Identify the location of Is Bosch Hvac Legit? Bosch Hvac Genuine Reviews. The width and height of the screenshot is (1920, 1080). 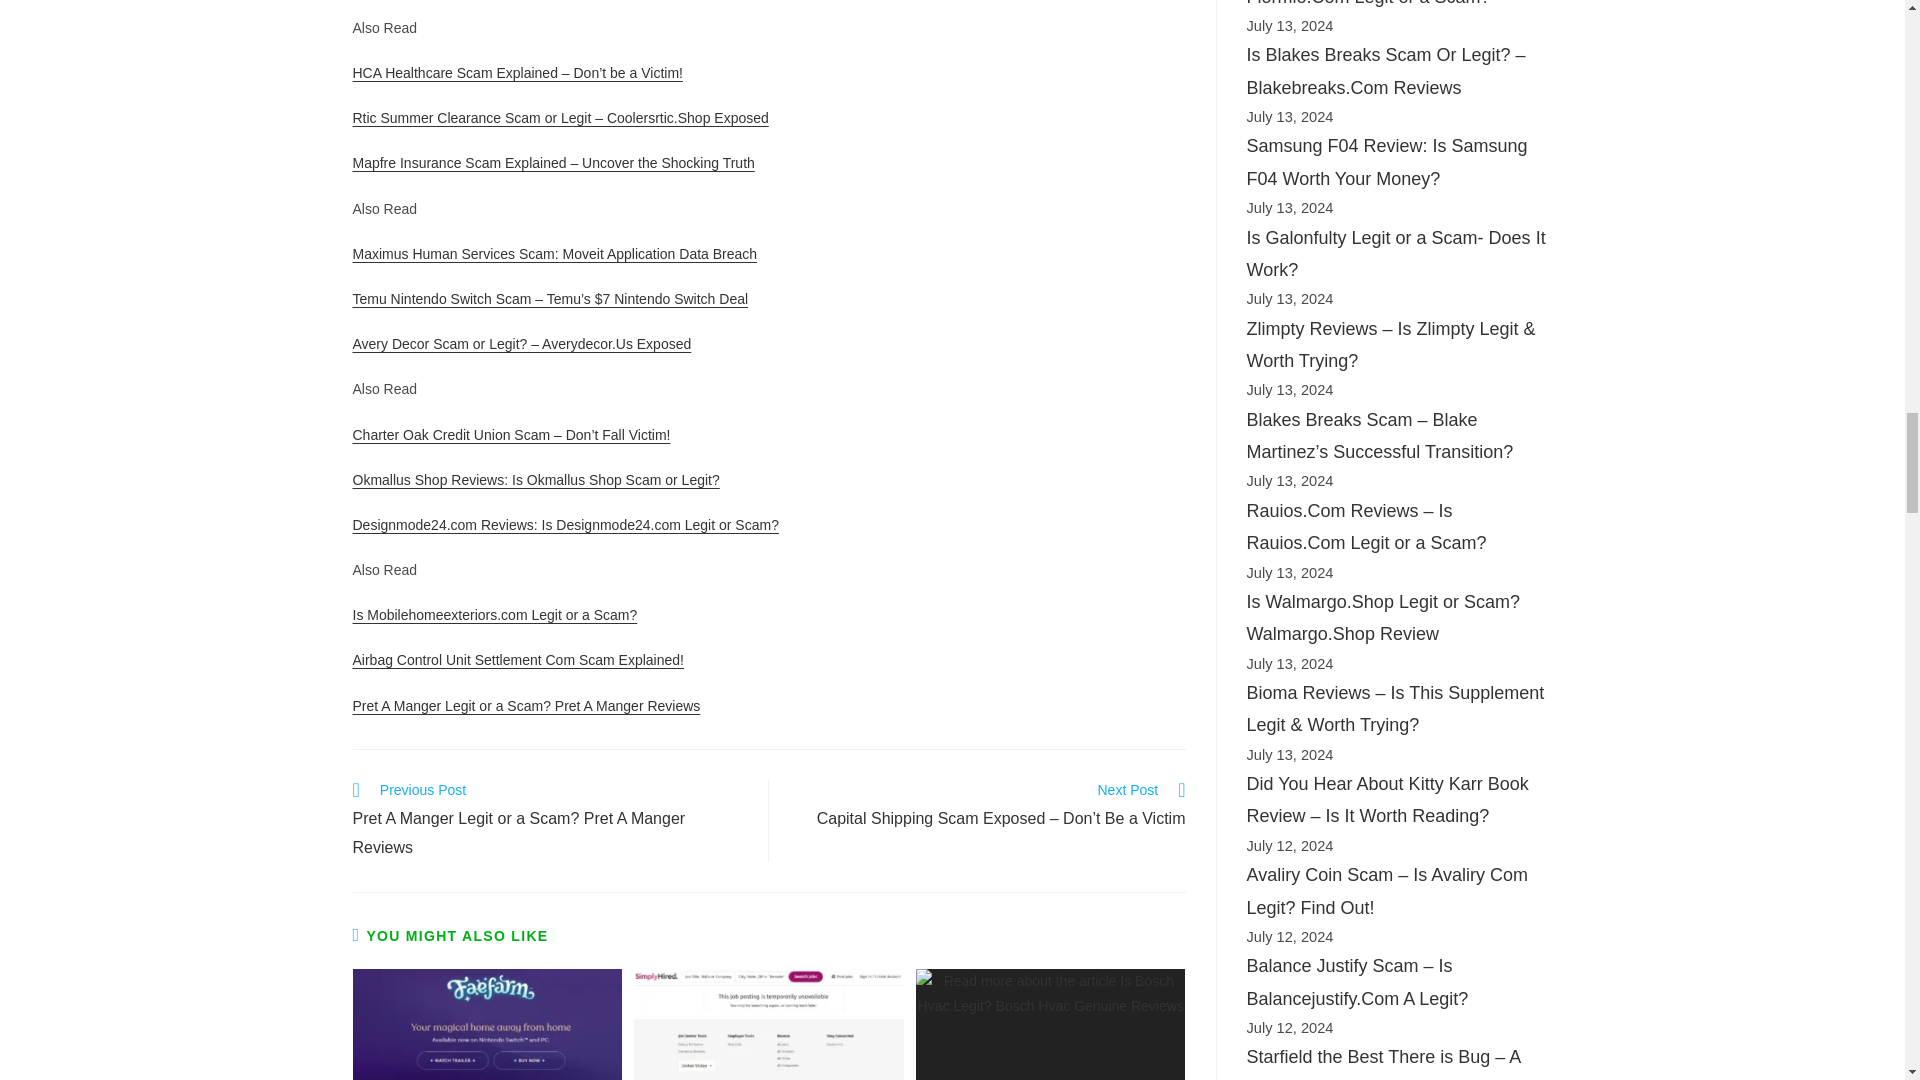
(1050, 1024).